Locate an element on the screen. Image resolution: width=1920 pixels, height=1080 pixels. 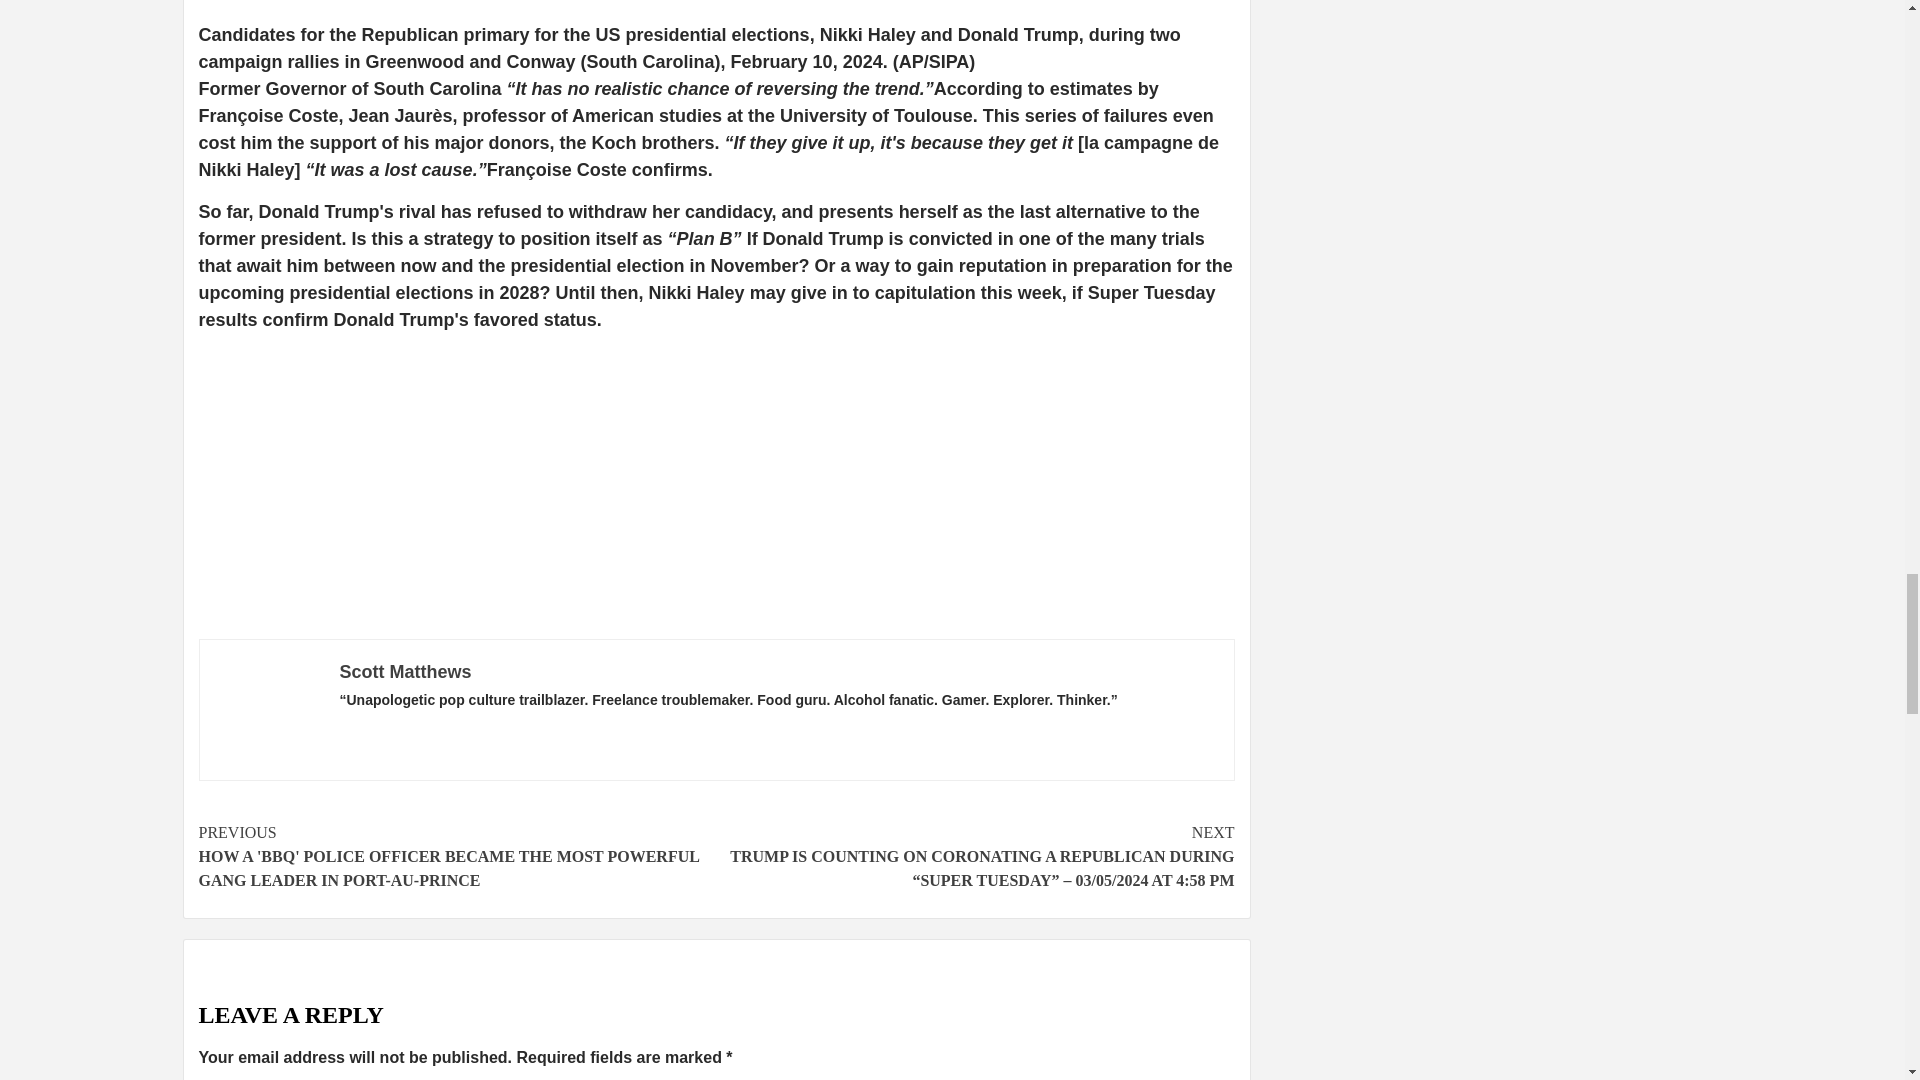
Scott Matthews is located at coordinates (406, 672).